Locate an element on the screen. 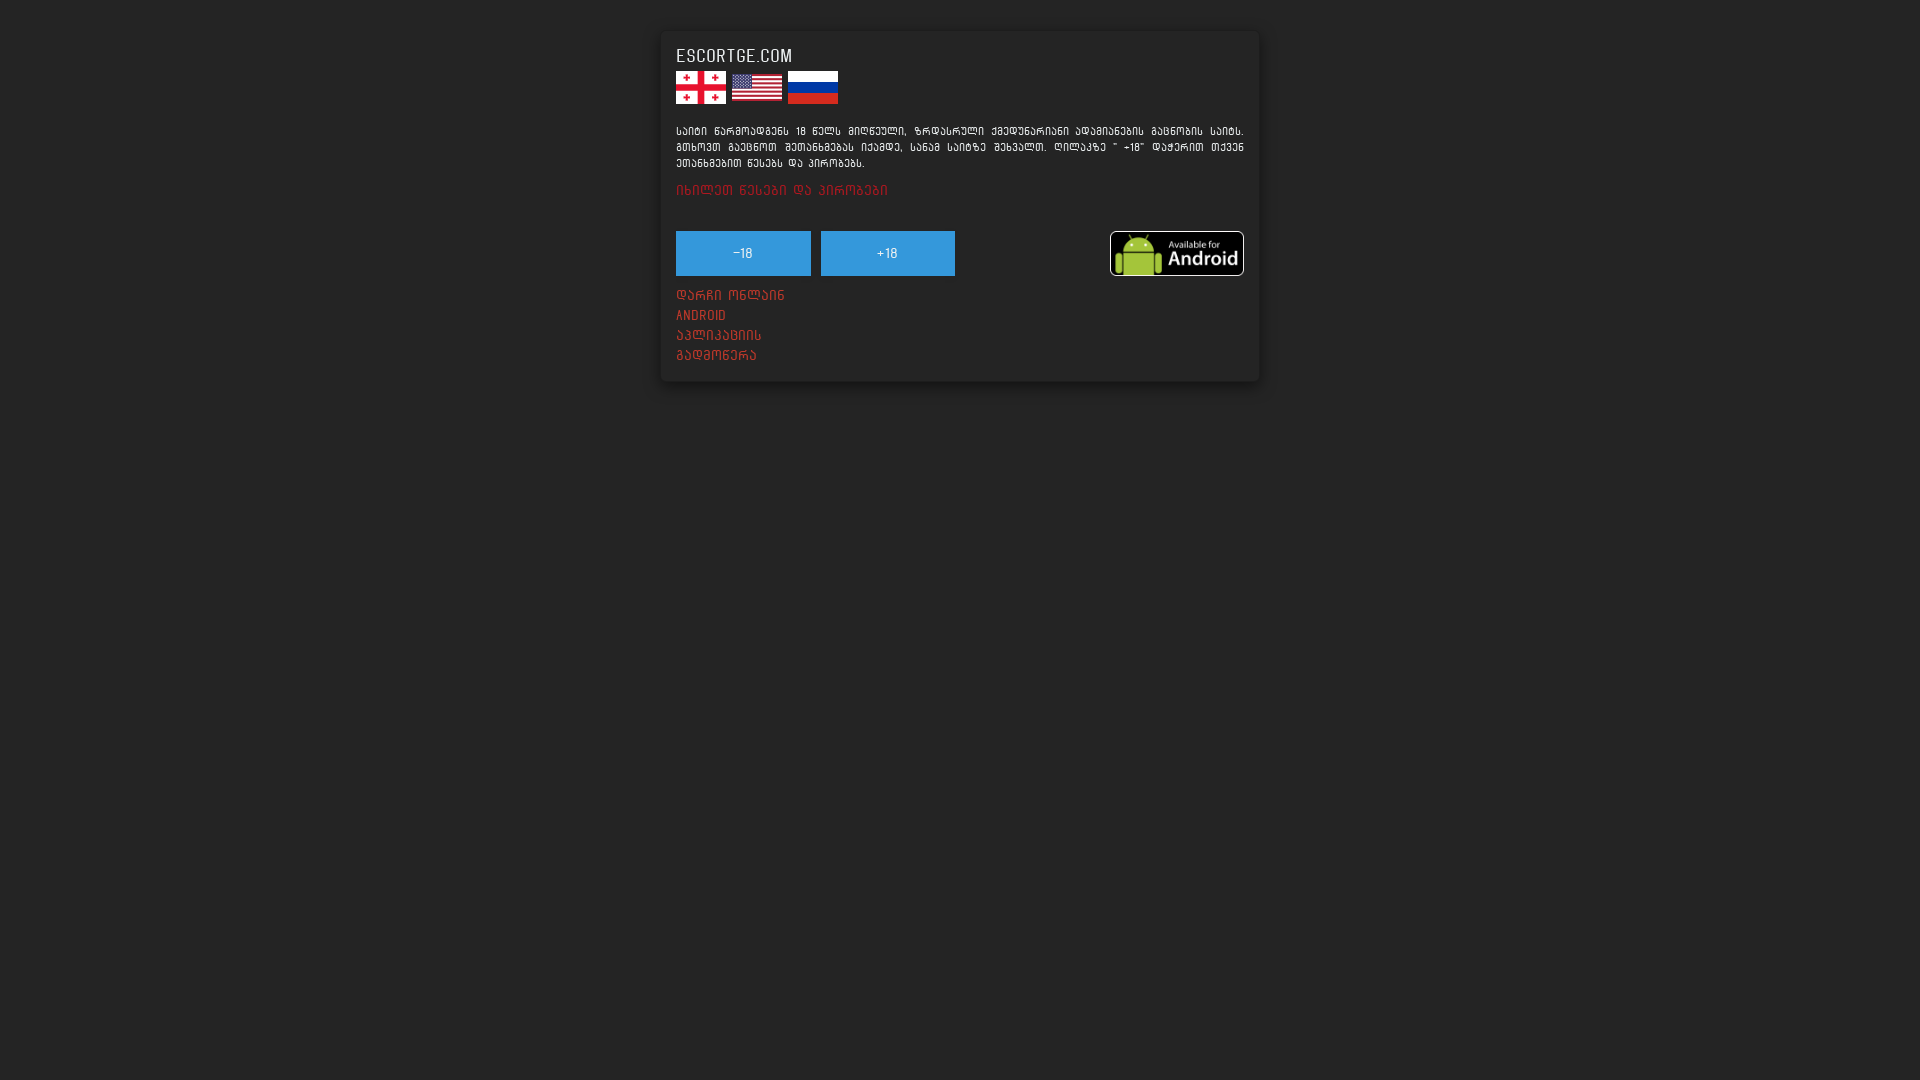  555145844 is located at coordinates (524, 462).